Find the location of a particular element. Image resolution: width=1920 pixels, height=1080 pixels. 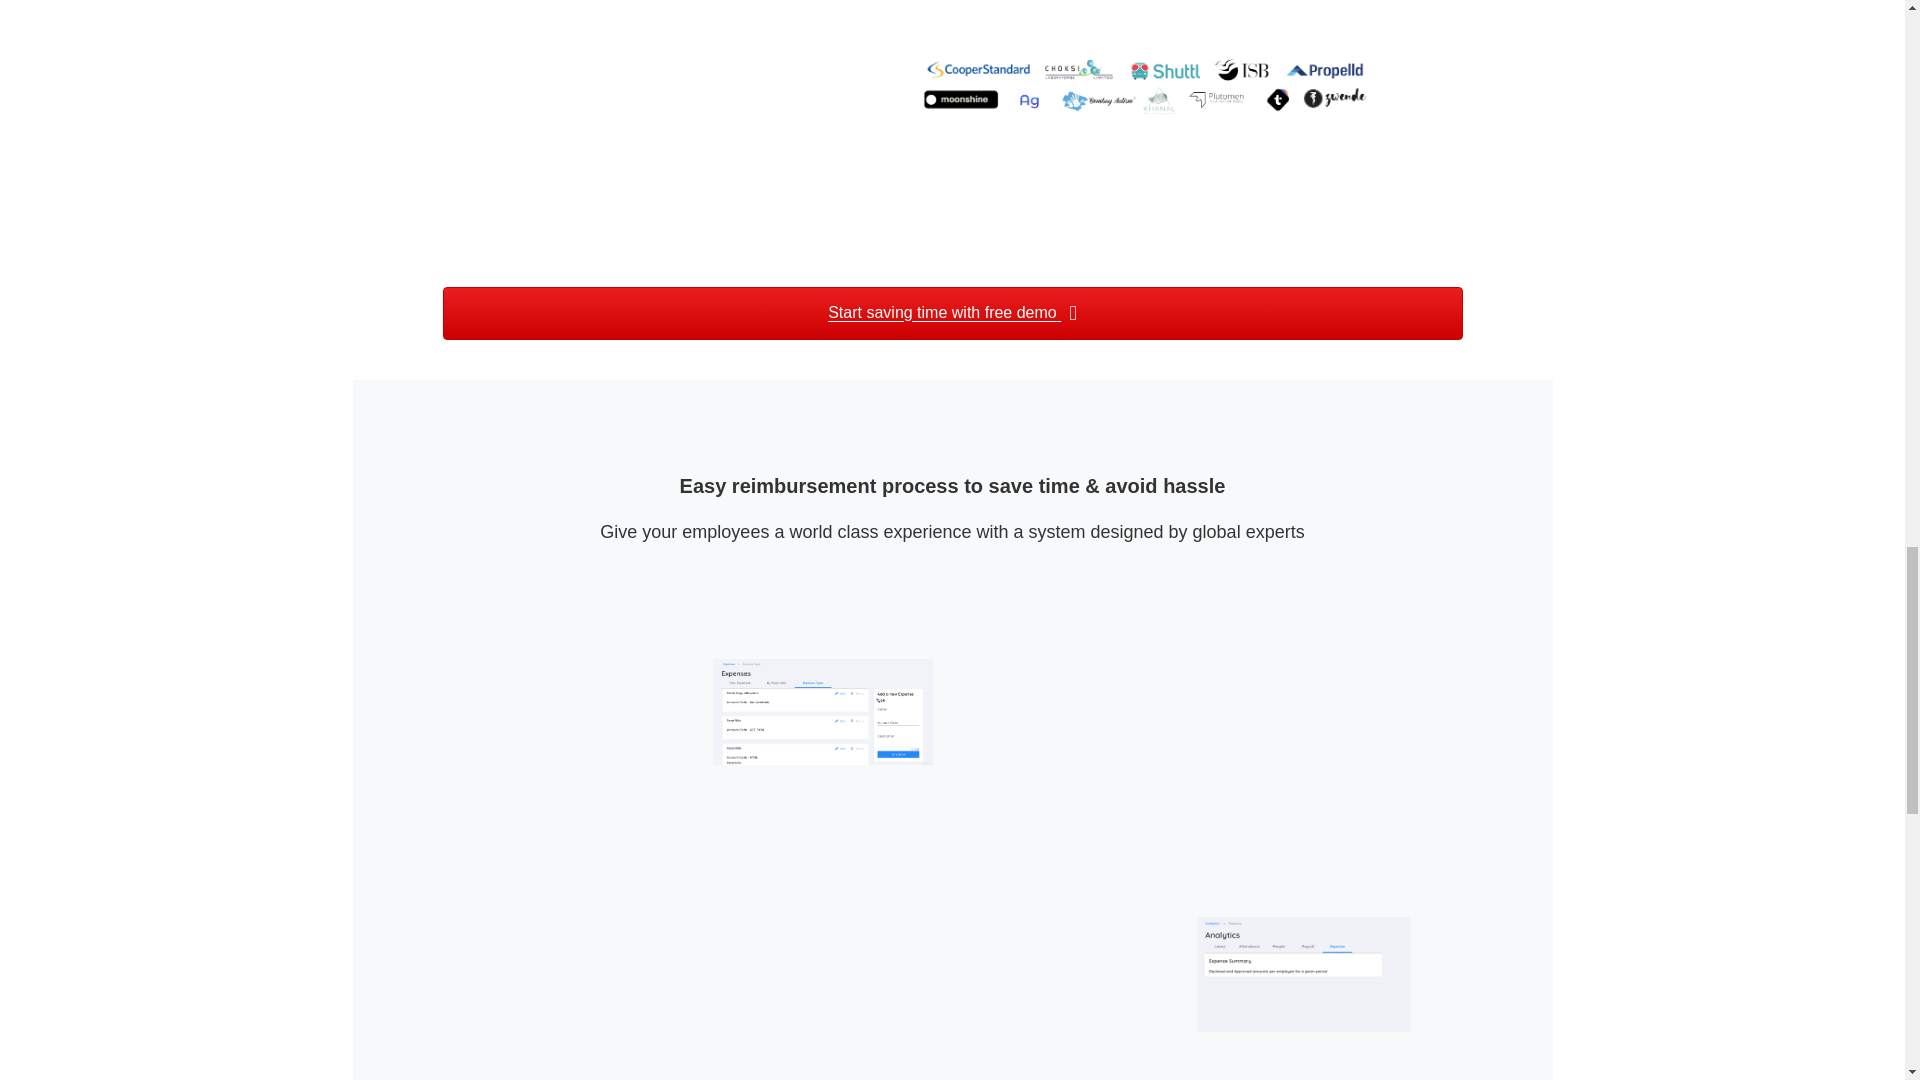

Screenshot 29-09-2022 at 01.32 AM is located at coordinates (1304, 969).